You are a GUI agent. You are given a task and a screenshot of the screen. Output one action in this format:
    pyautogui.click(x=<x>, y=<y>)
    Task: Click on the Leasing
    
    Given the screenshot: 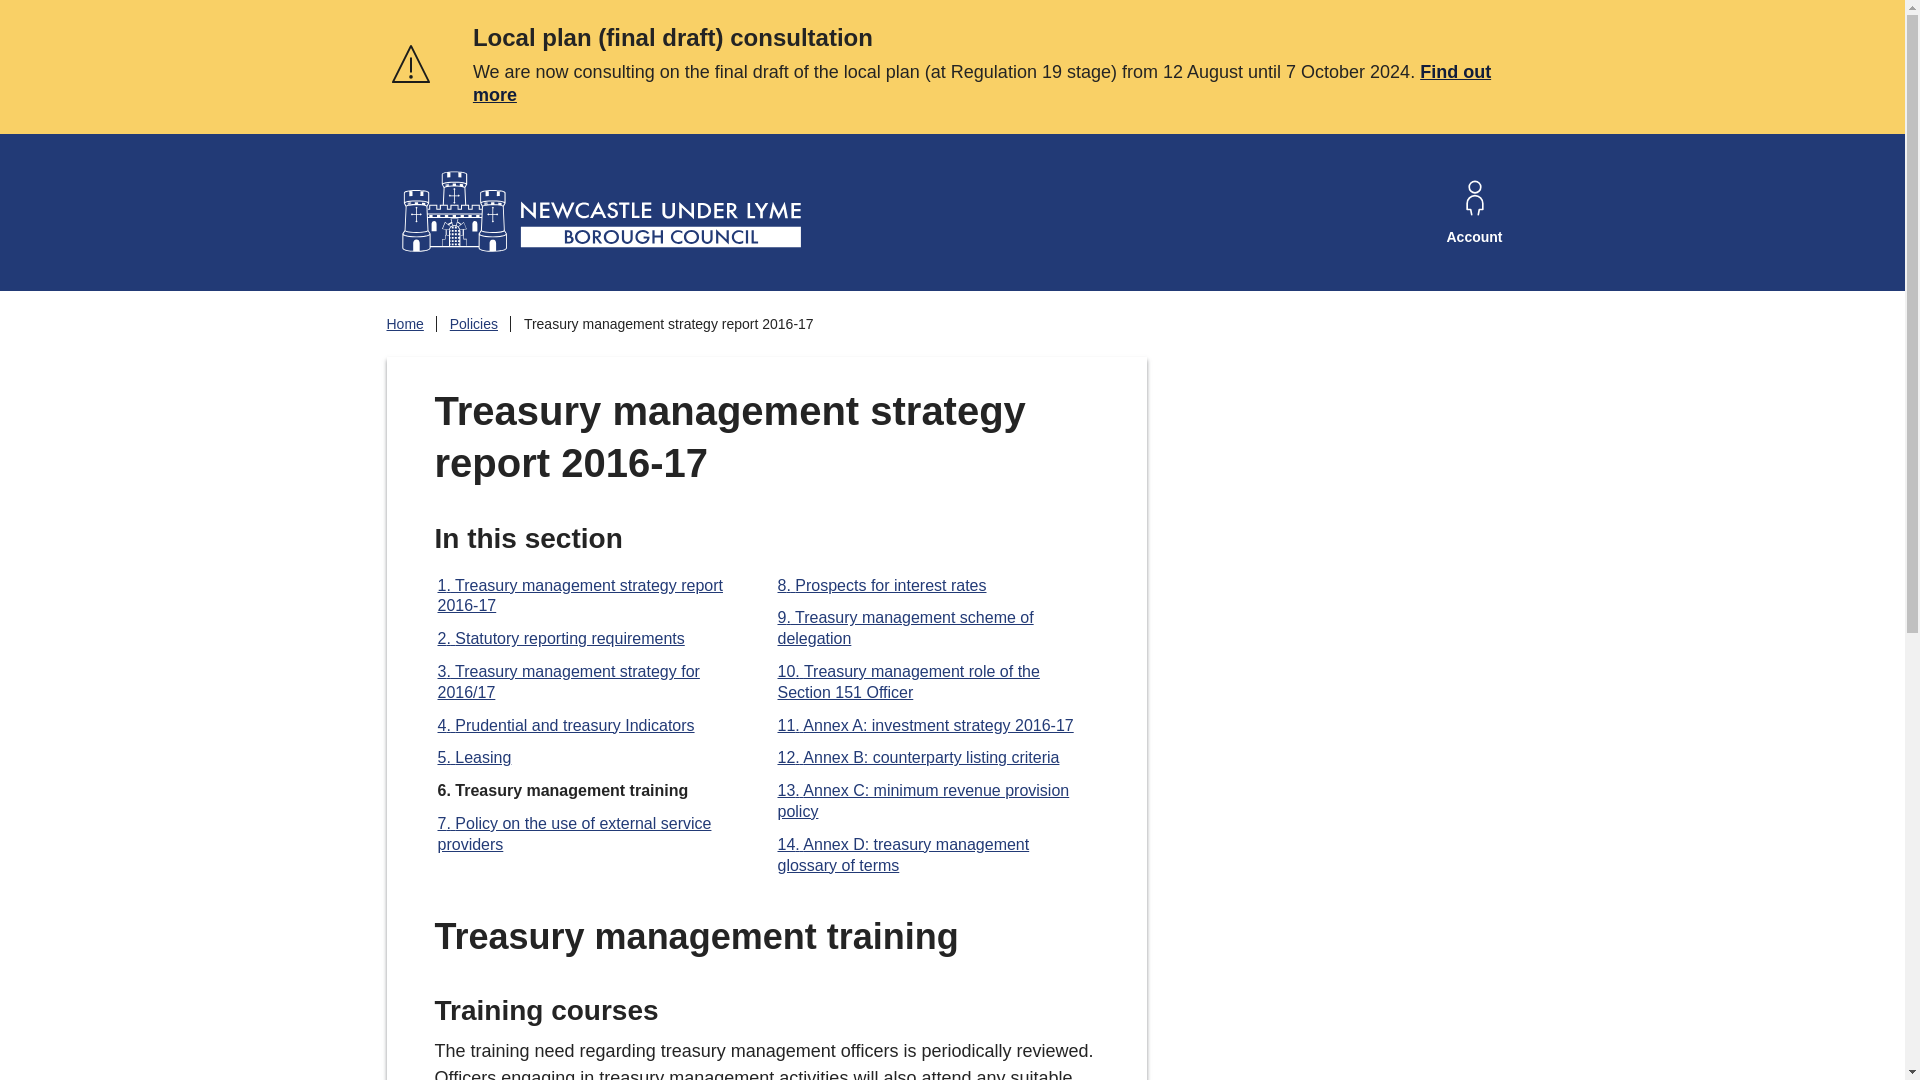 What is the action you would take?
    pyautogui.click(x=474, y=757)
    